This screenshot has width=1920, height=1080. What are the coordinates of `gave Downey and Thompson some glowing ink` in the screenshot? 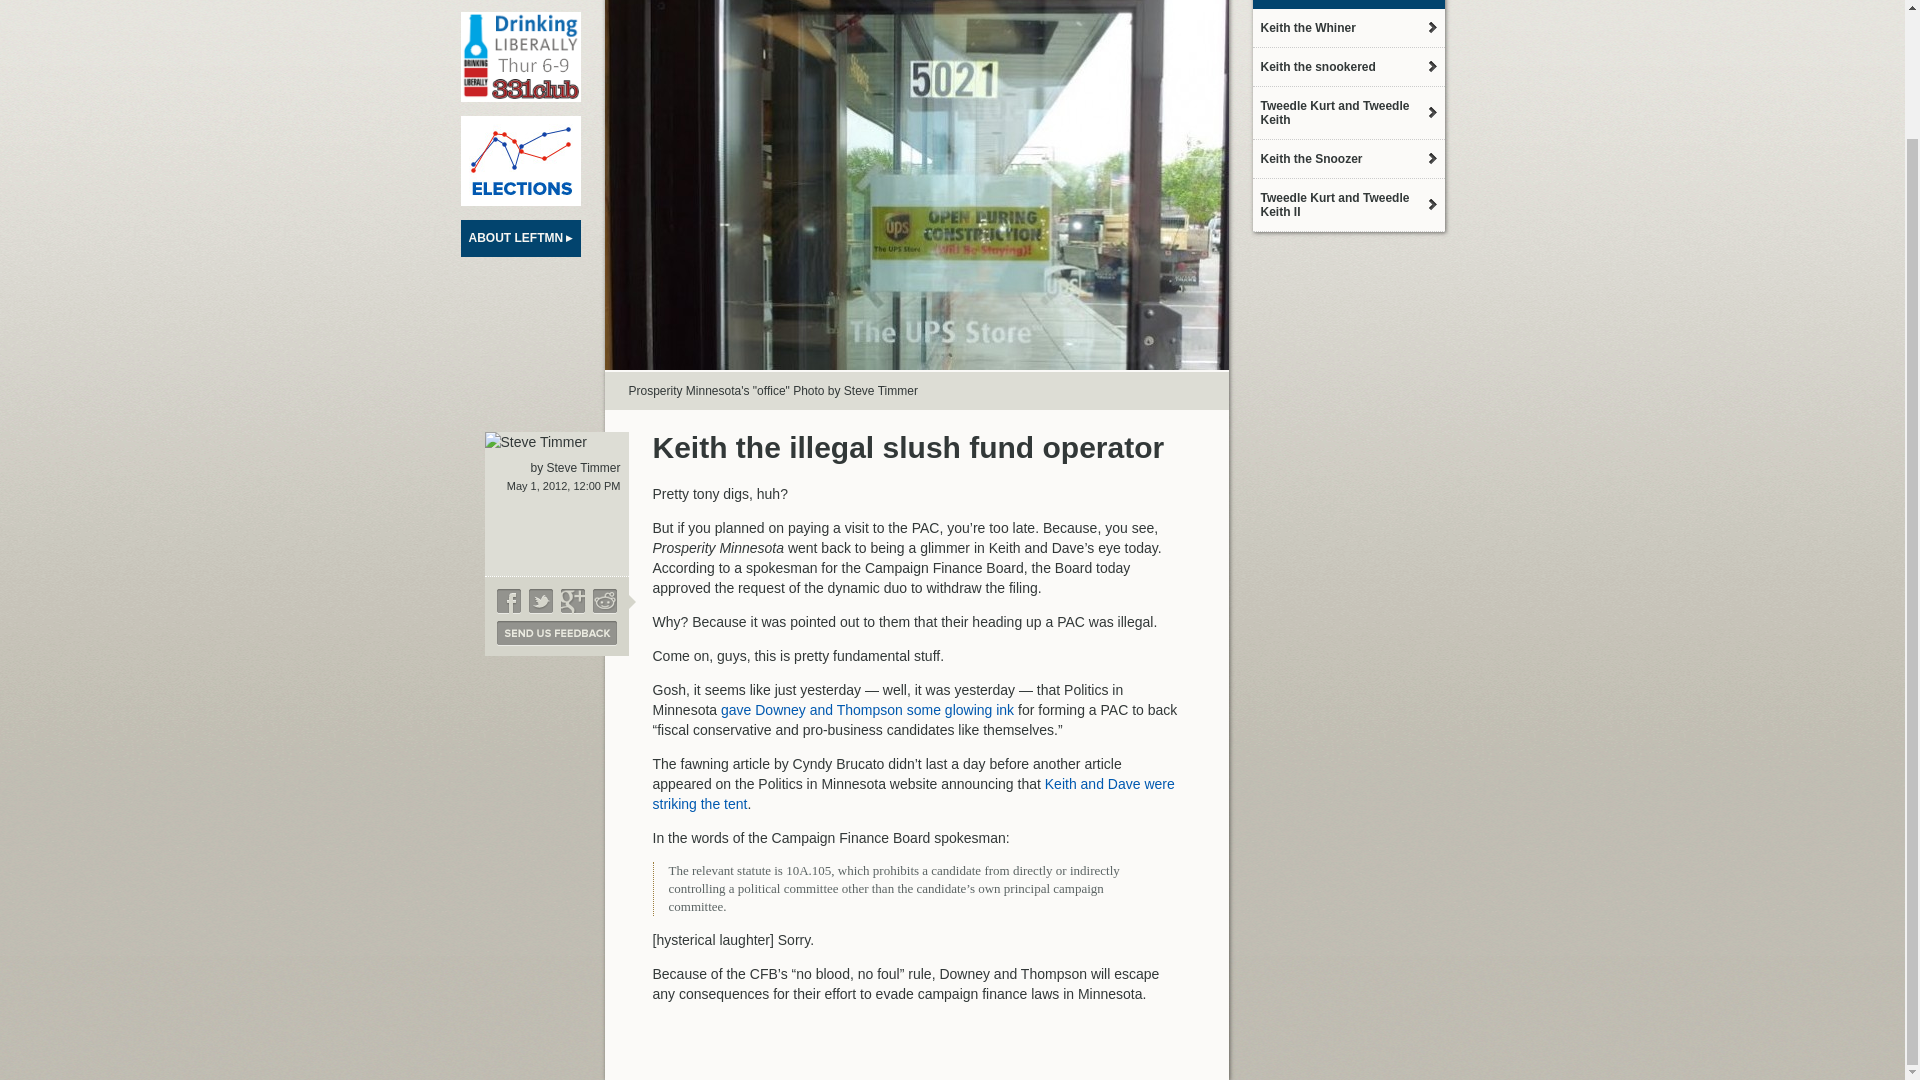 It's located at (867, 710).